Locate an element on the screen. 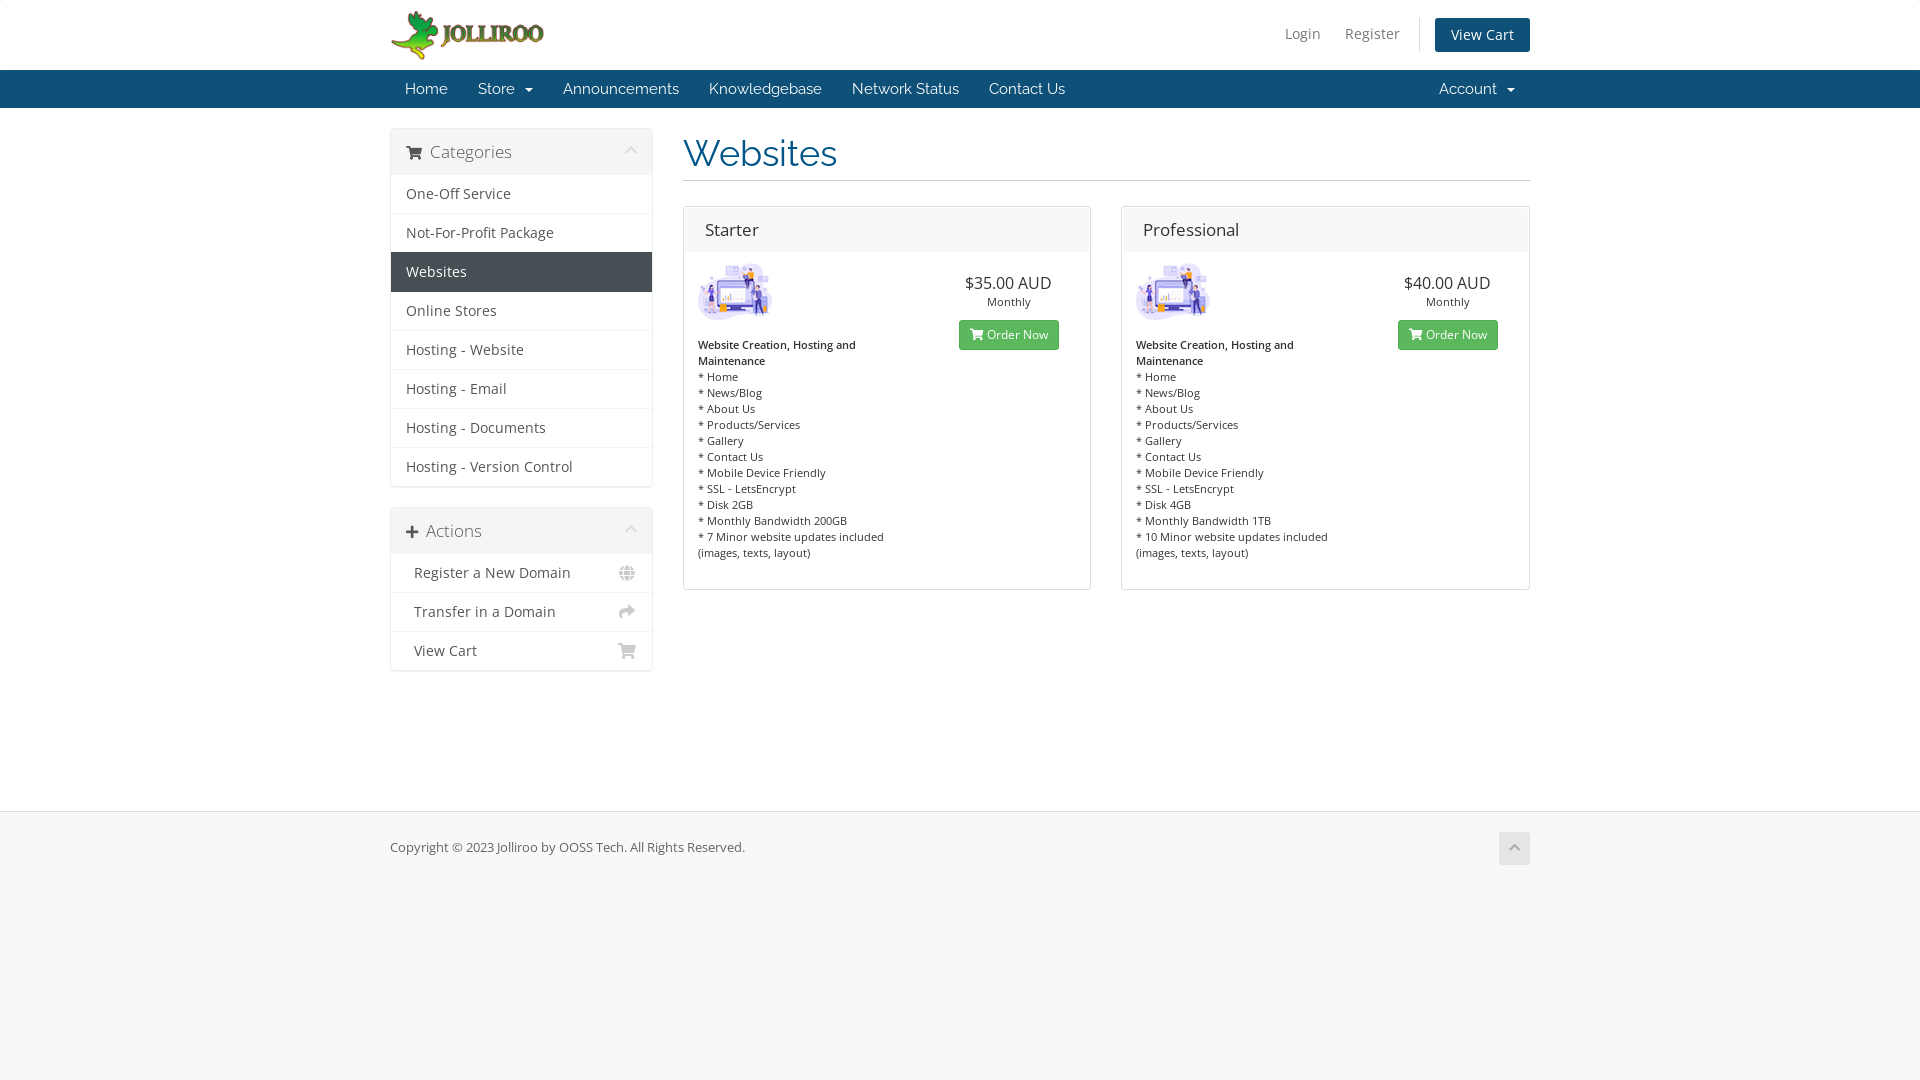 The height and width of the screenshot is (1080, 1920). Online Stores is located at coordinates (522, 311).